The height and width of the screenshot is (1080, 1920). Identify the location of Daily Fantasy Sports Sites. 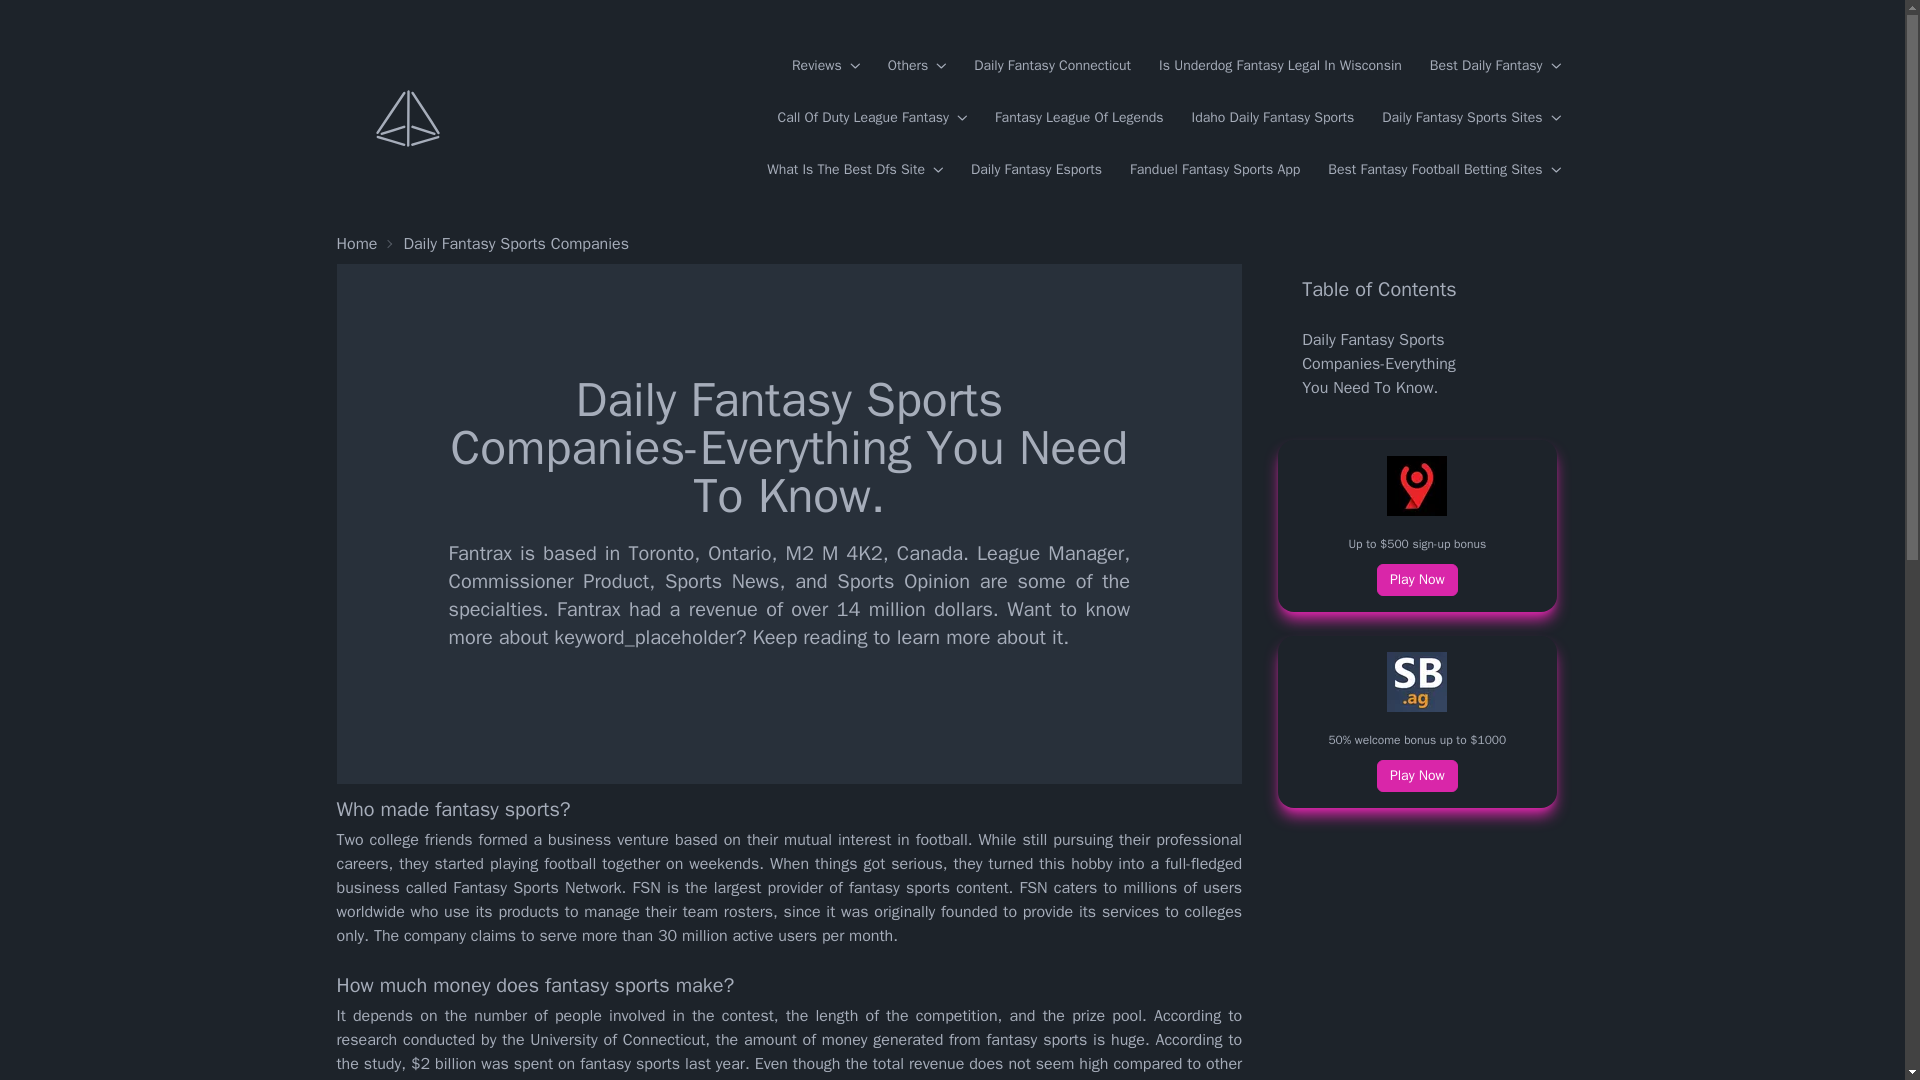
(1470, 118).